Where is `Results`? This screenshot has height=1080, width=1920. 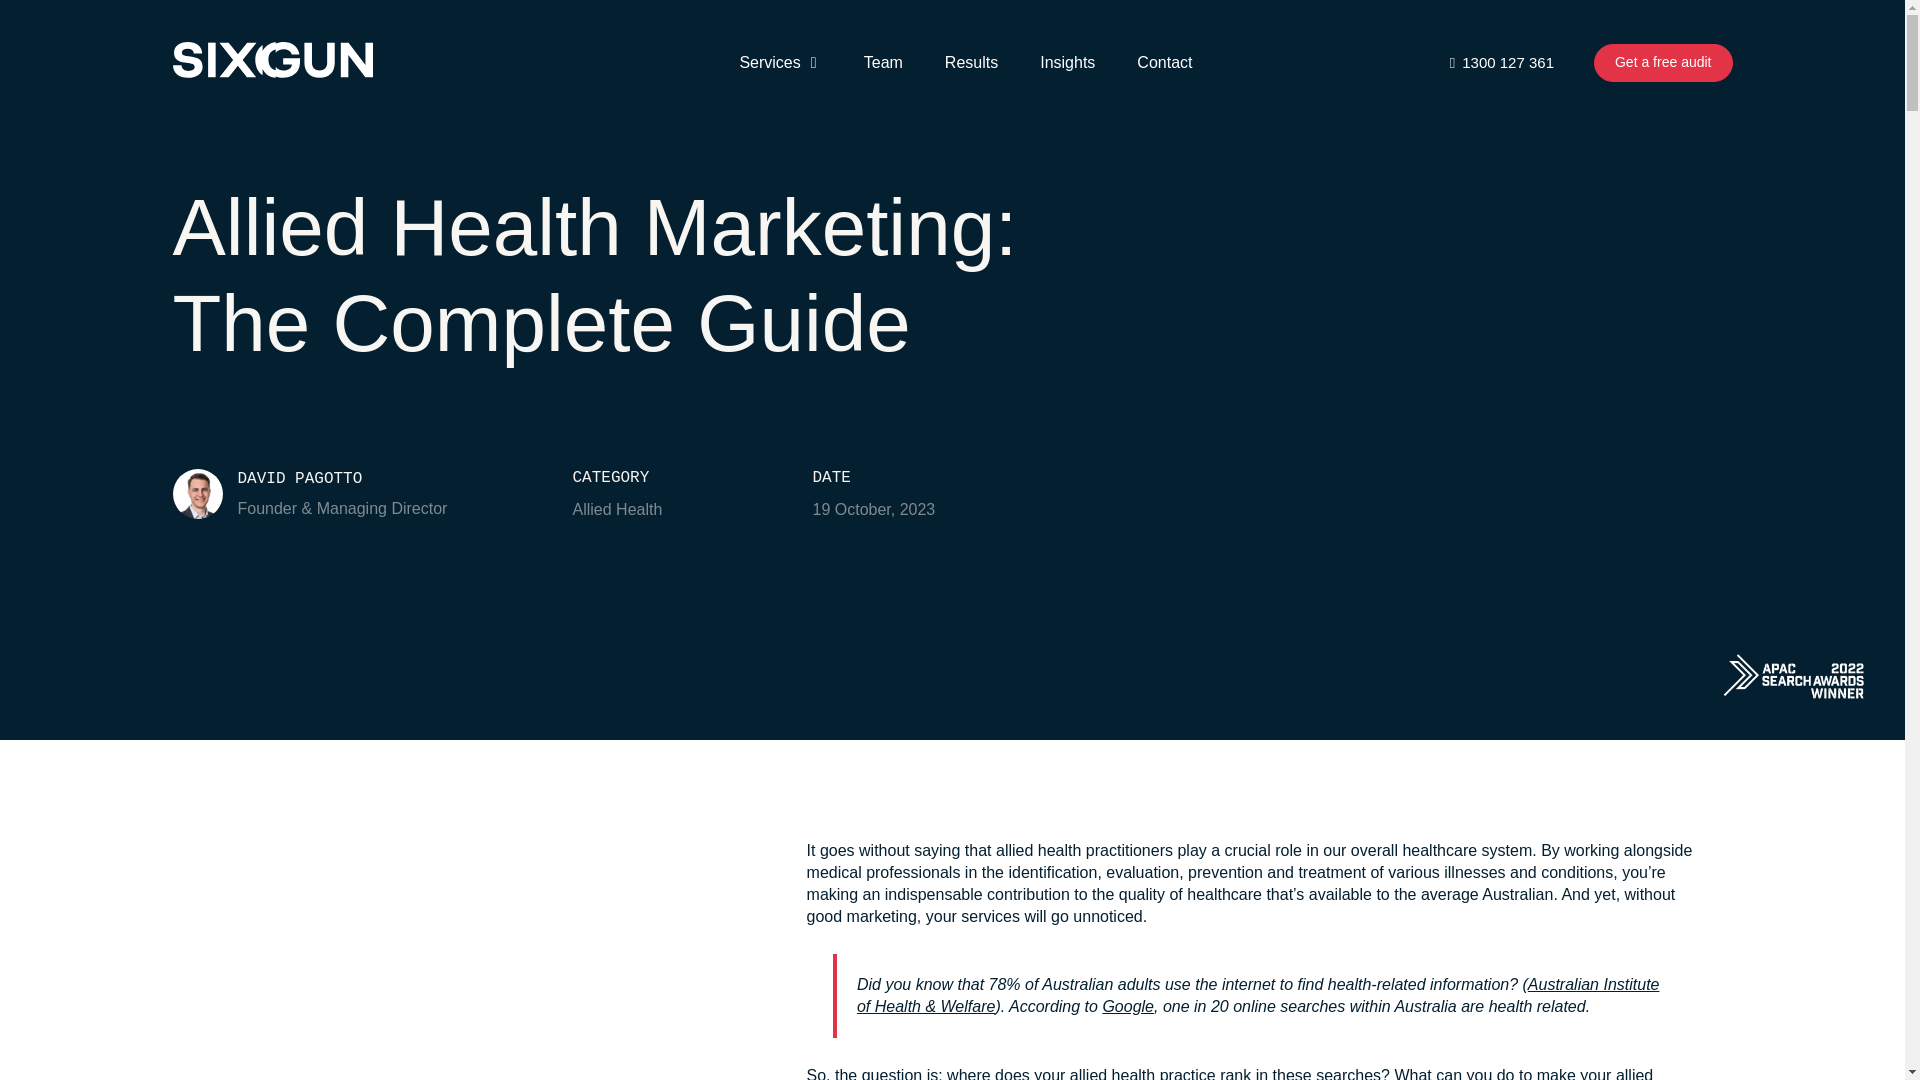 Results is located at coordinates (971, 62).